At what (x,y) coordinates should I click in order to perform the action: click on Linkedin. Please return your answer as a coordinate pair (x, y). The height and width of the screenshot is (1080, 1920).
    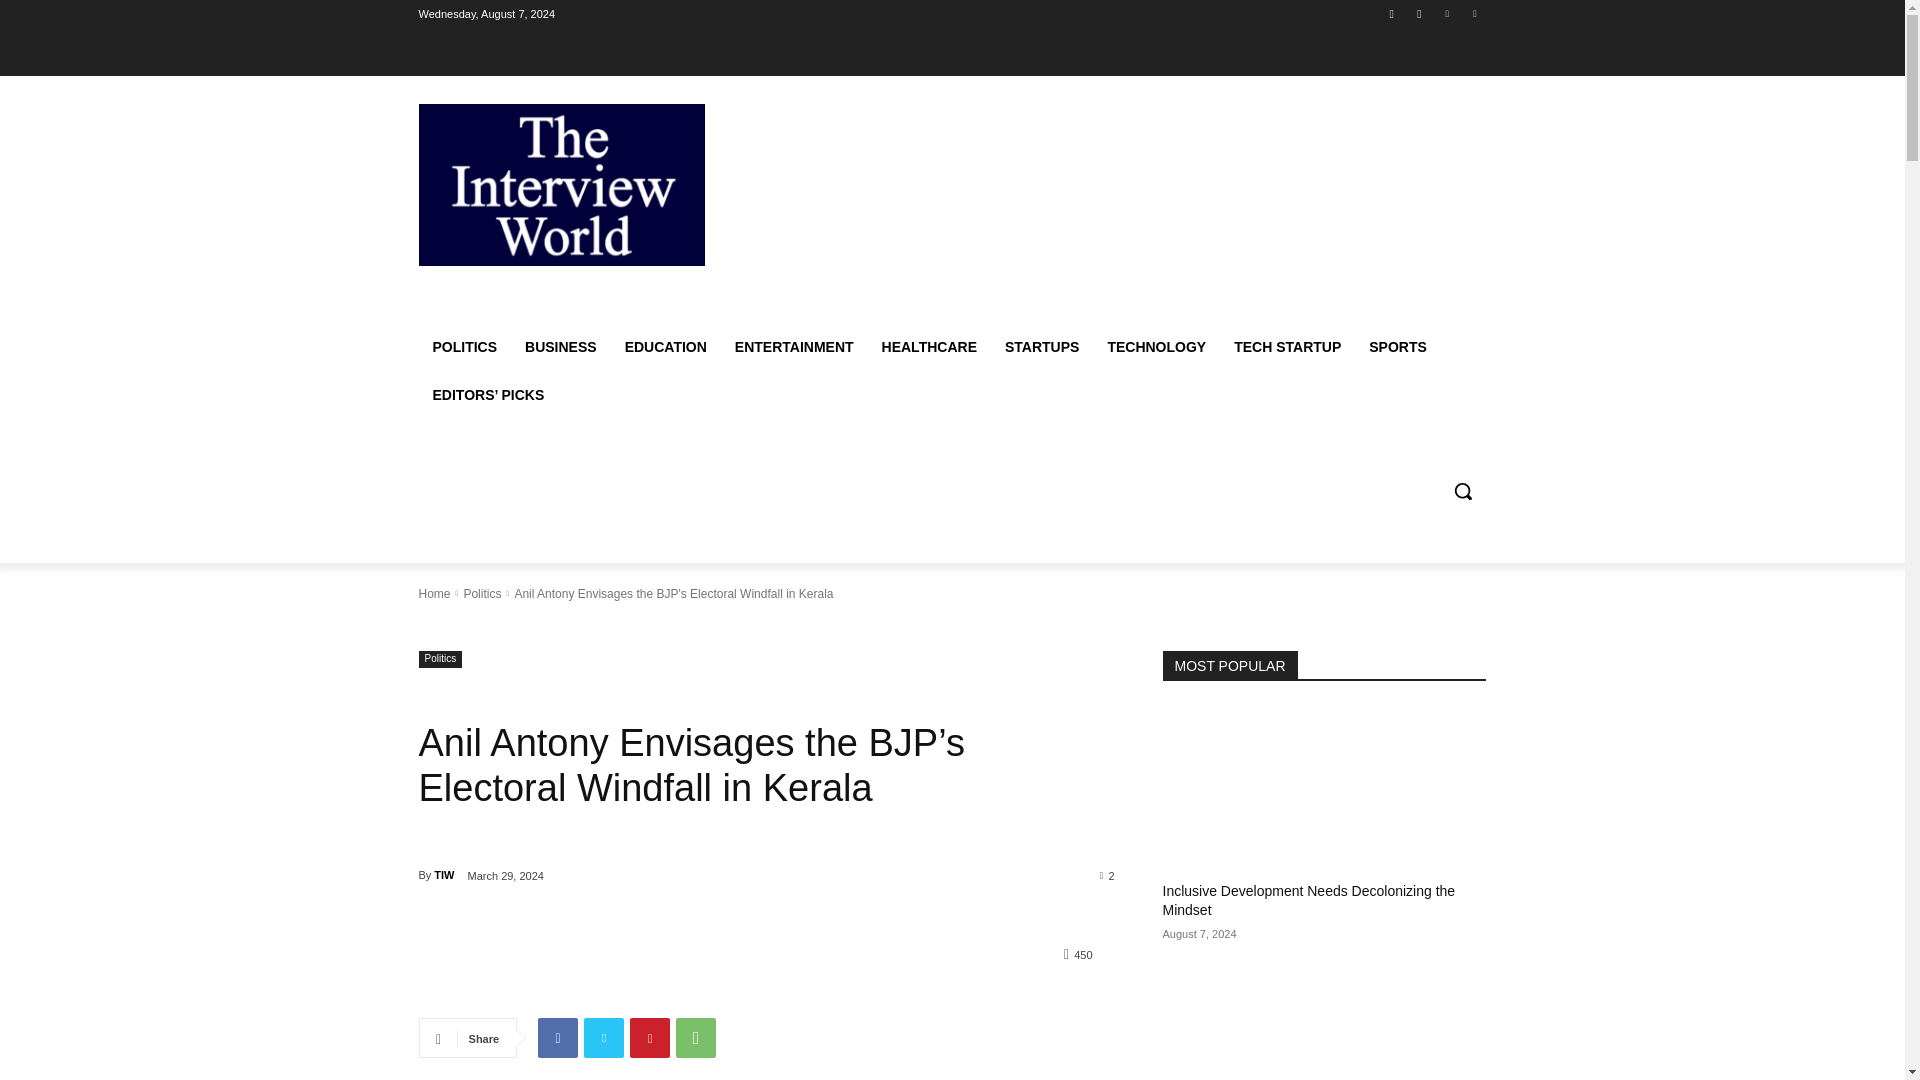
    Looking at the image, I should click on (1448, 13).